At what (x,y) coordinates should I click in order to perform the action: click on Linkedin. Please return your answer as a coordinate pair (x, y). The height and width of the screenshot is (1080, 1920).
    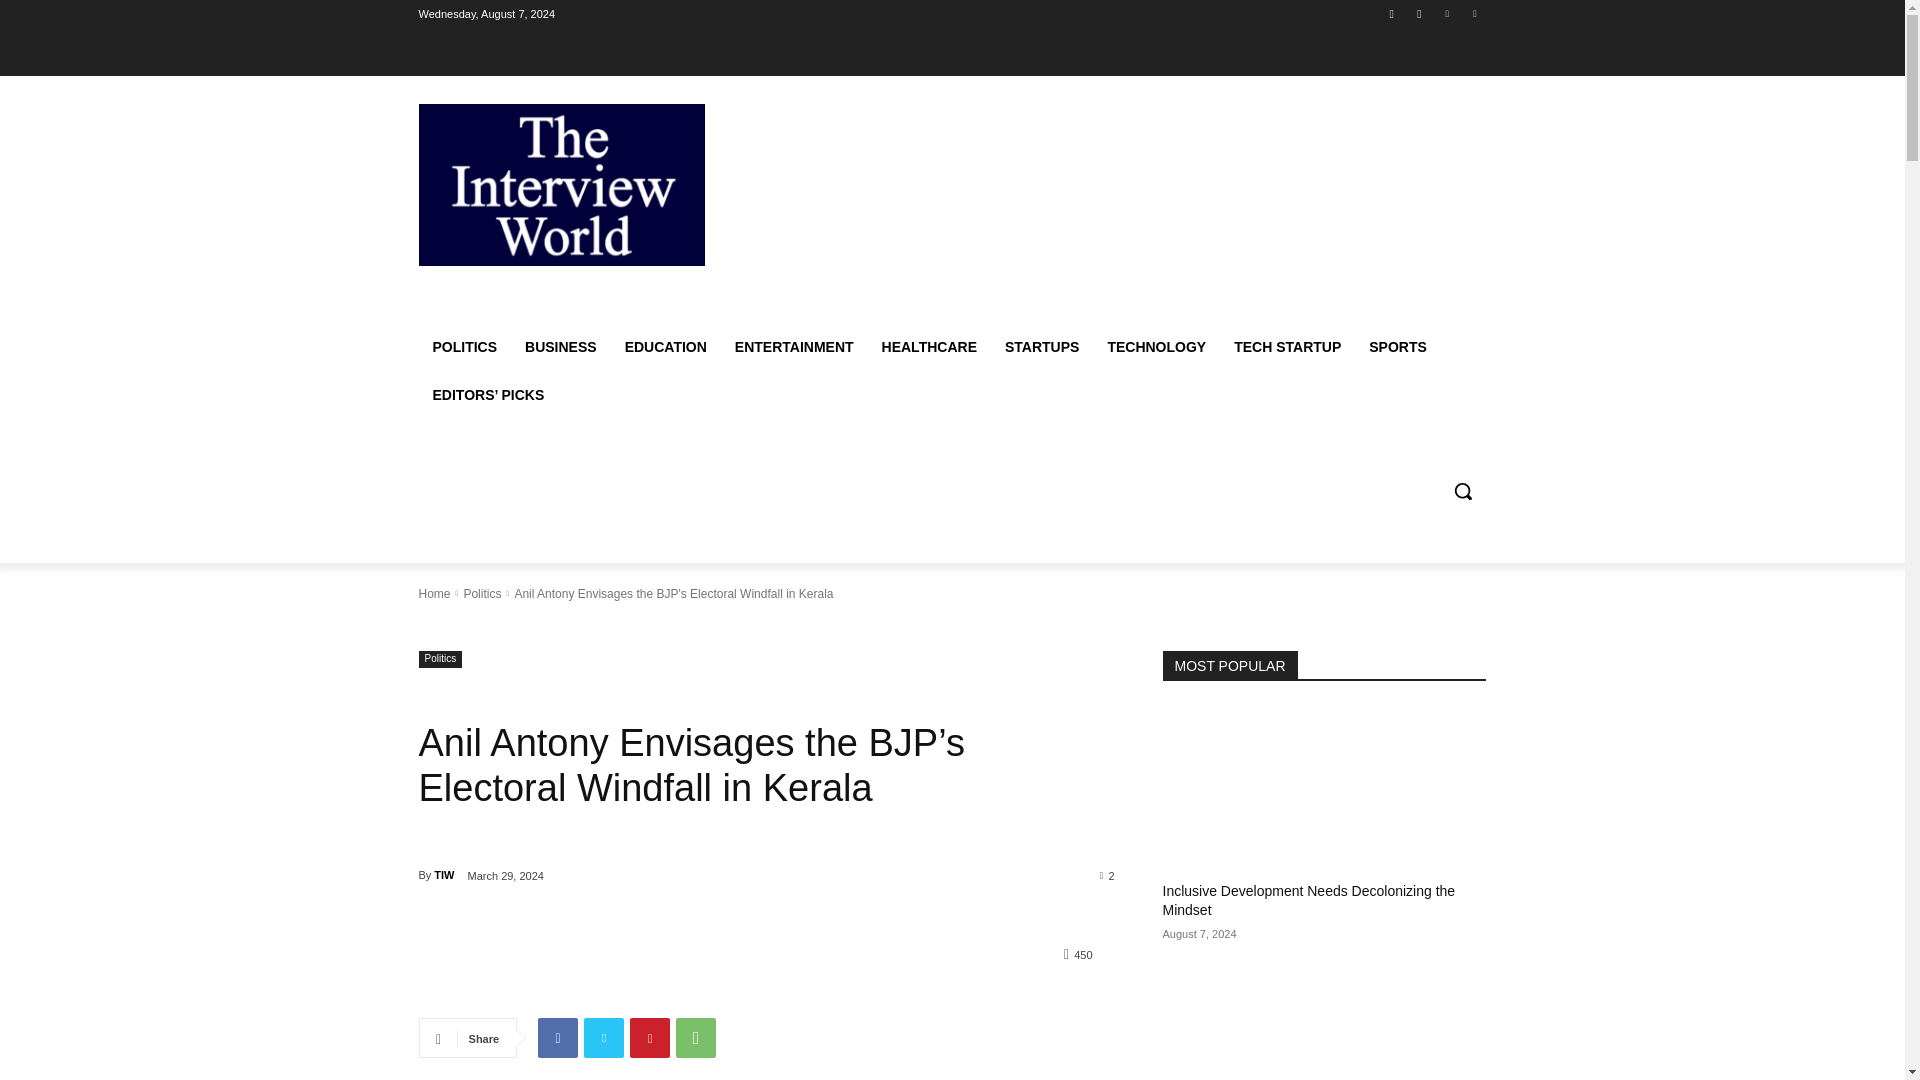
    Looking at the image, I should click on (1448, 13).